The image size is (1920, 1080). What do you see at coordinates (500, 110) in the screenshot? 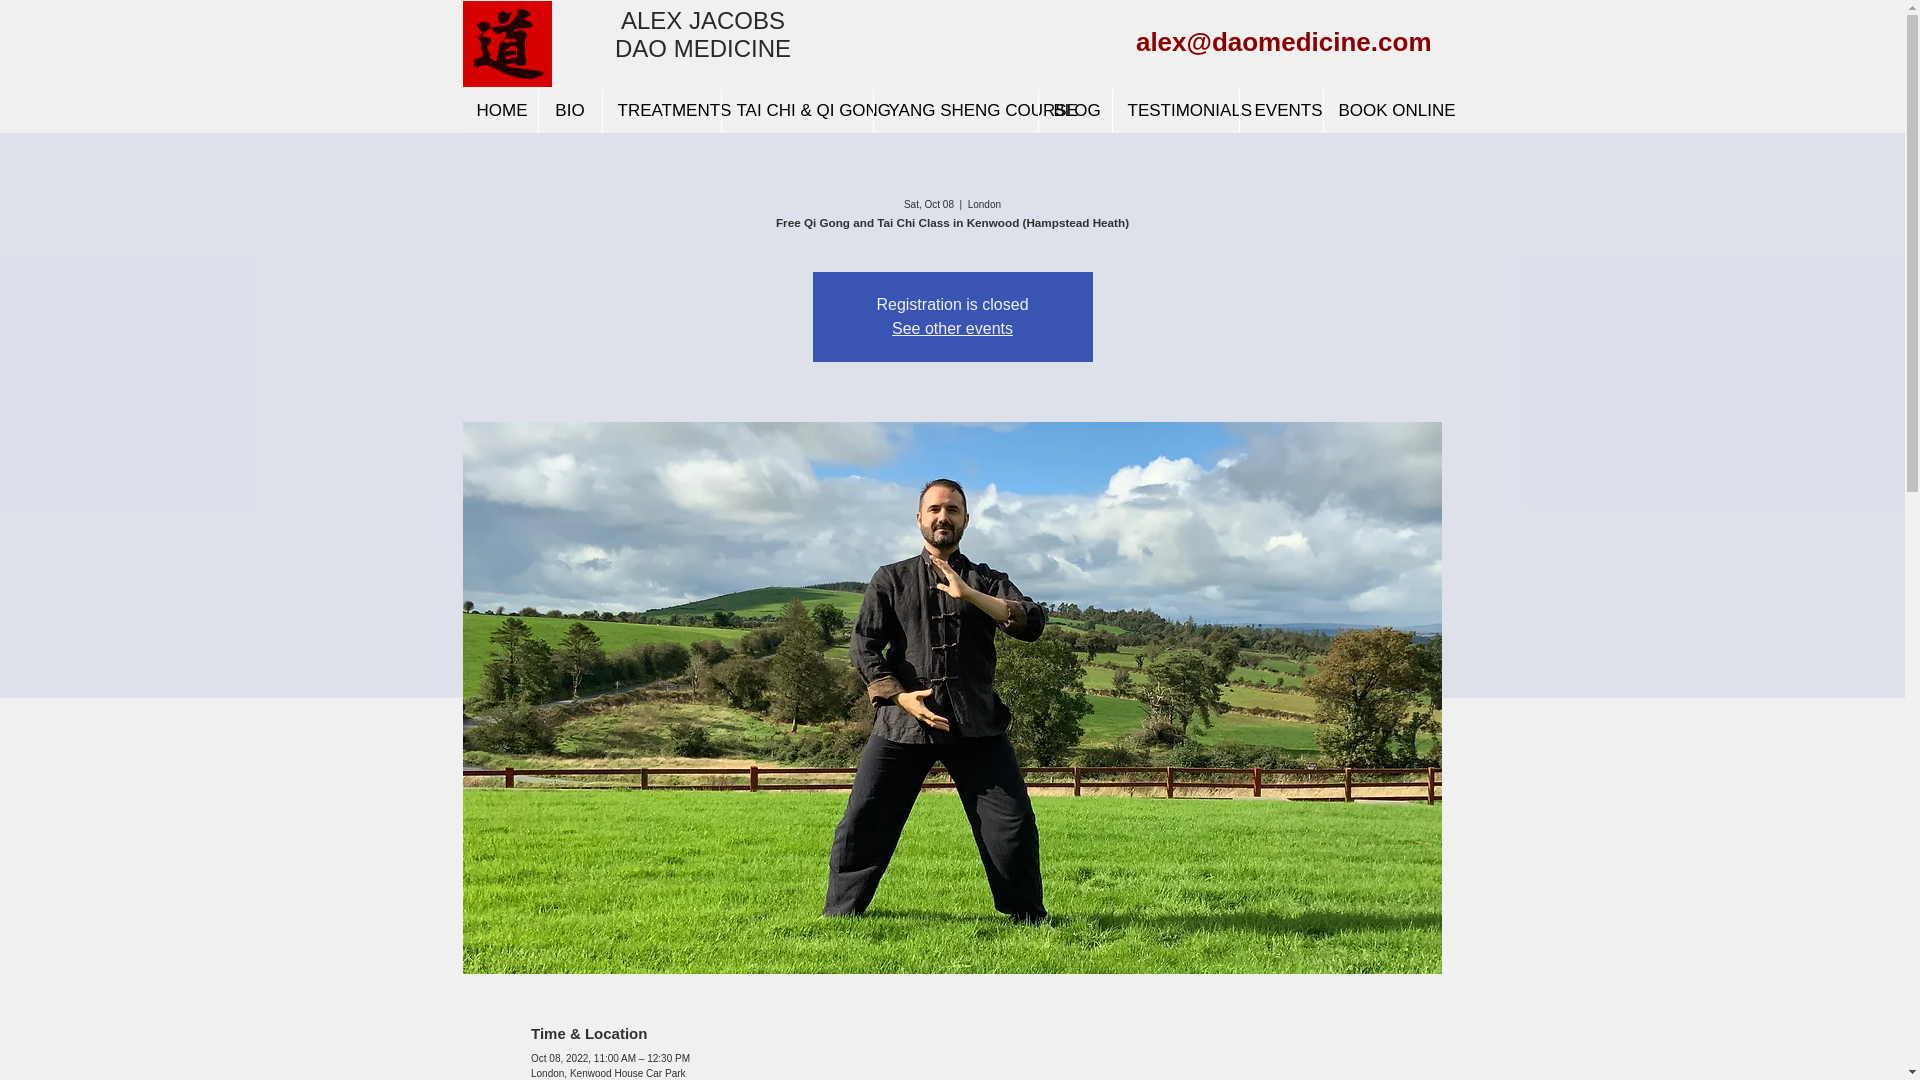
I see `HOME` at bounding box center [500, 110].